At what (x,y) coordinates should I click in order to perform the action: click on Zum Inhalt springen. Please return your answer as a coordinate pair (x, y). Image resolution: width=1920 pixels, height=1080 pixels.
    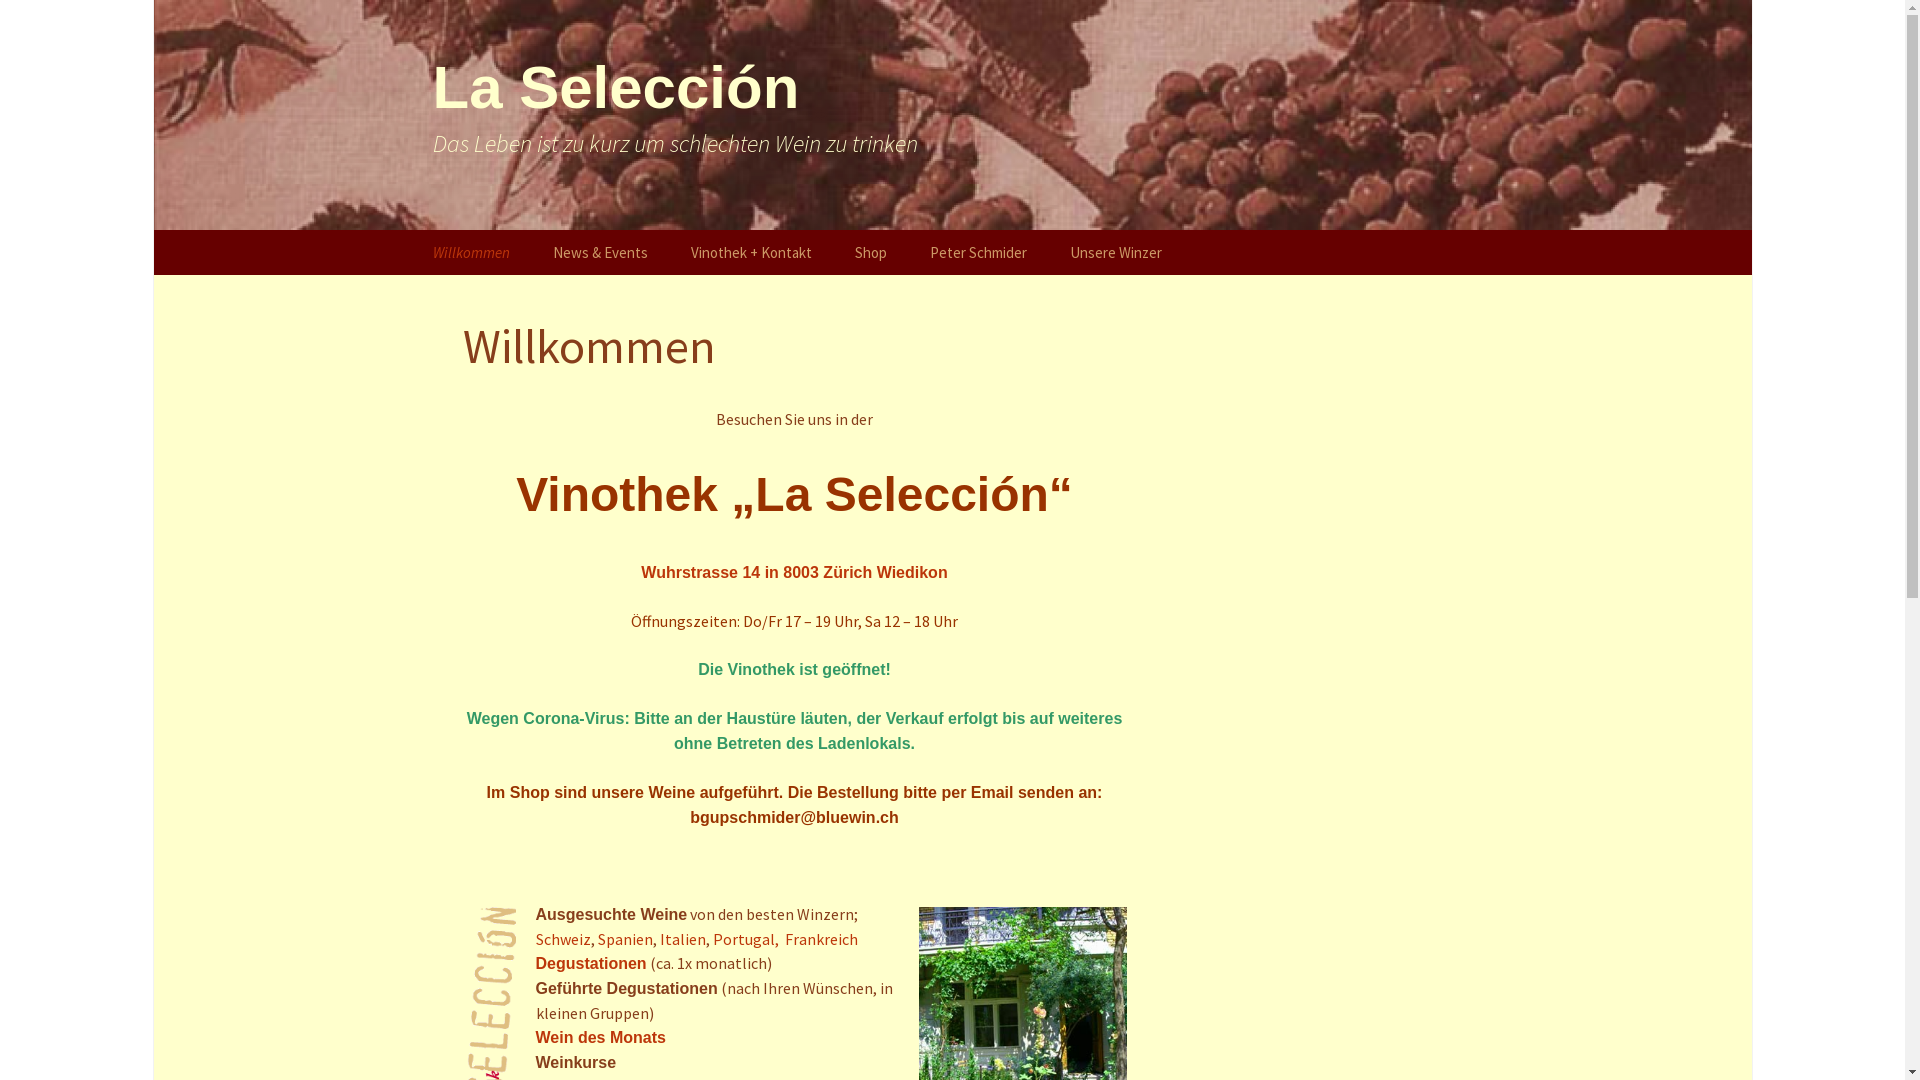
    Looking at the image, I should click on (412, 230).